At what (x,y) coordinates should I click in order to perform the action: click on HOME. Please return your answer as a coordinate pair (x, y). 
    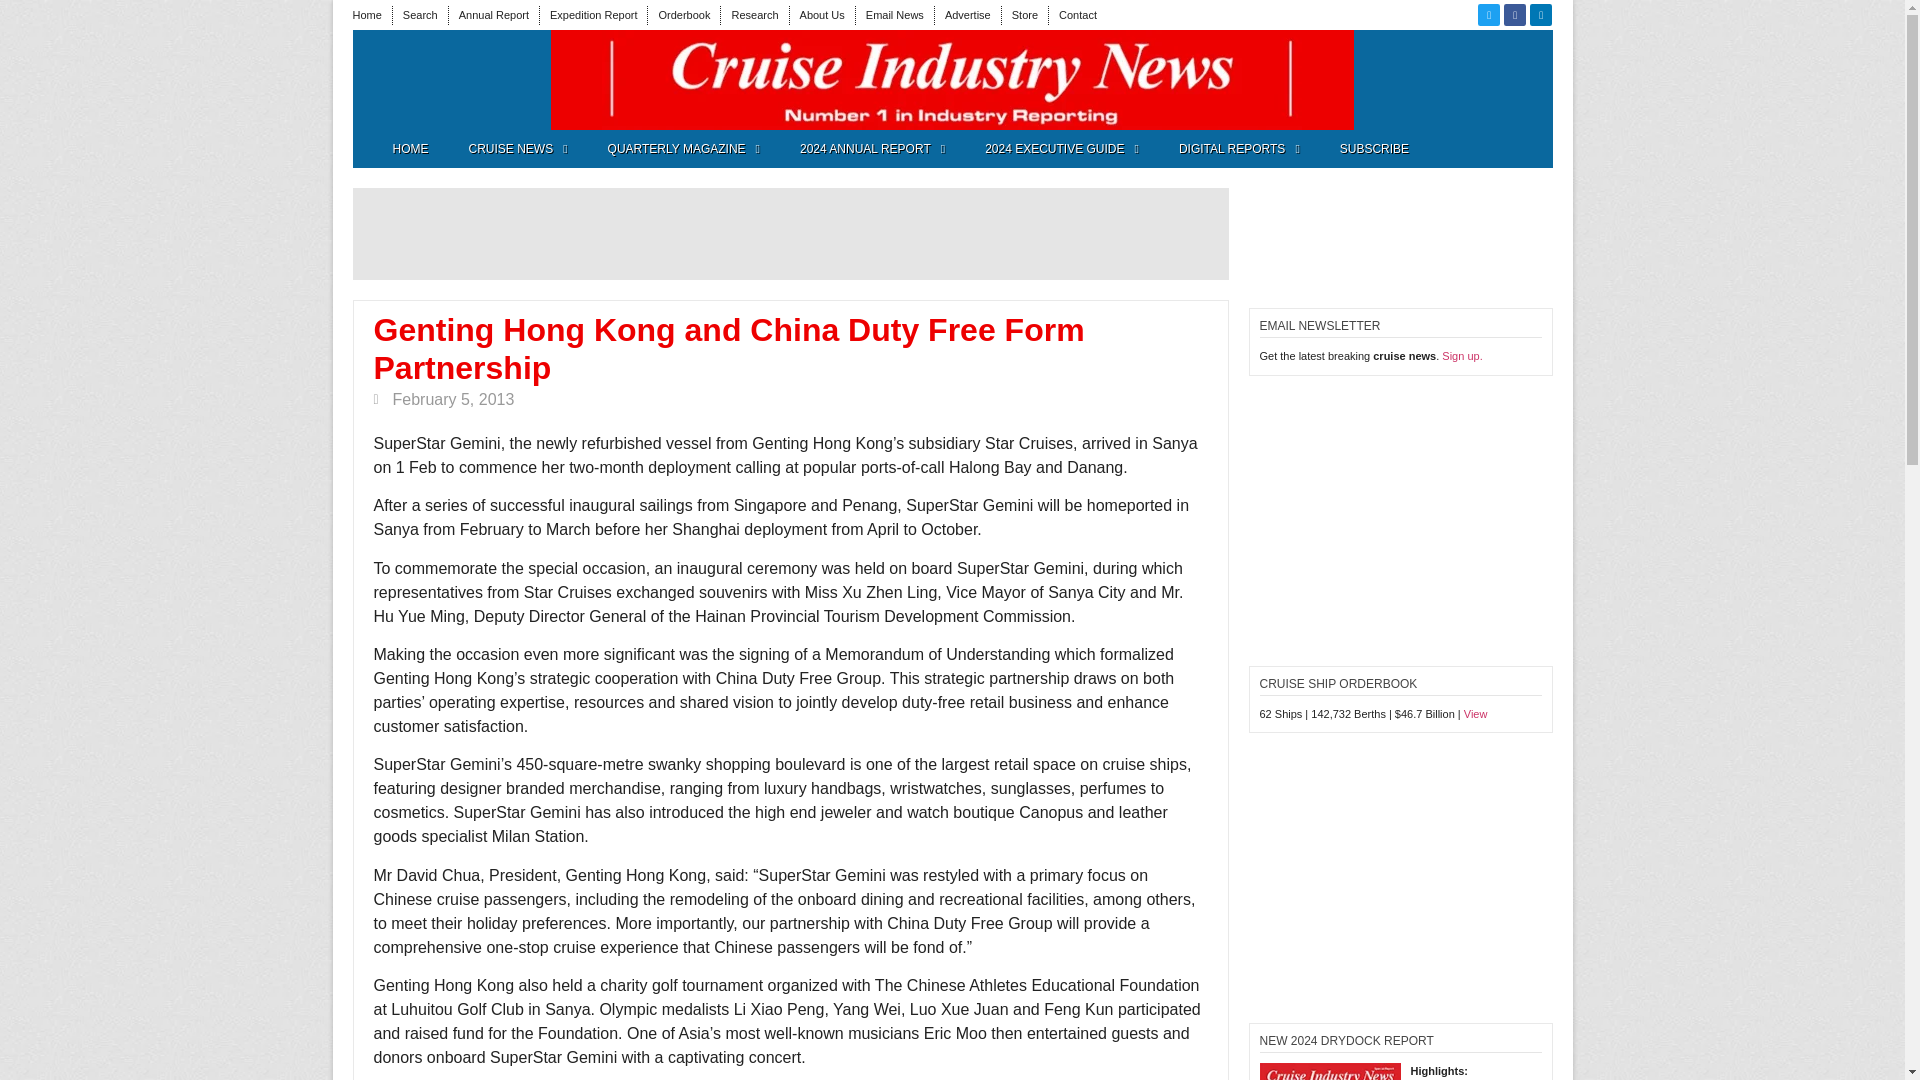
    Looking at the image, I should click on (410, 148).